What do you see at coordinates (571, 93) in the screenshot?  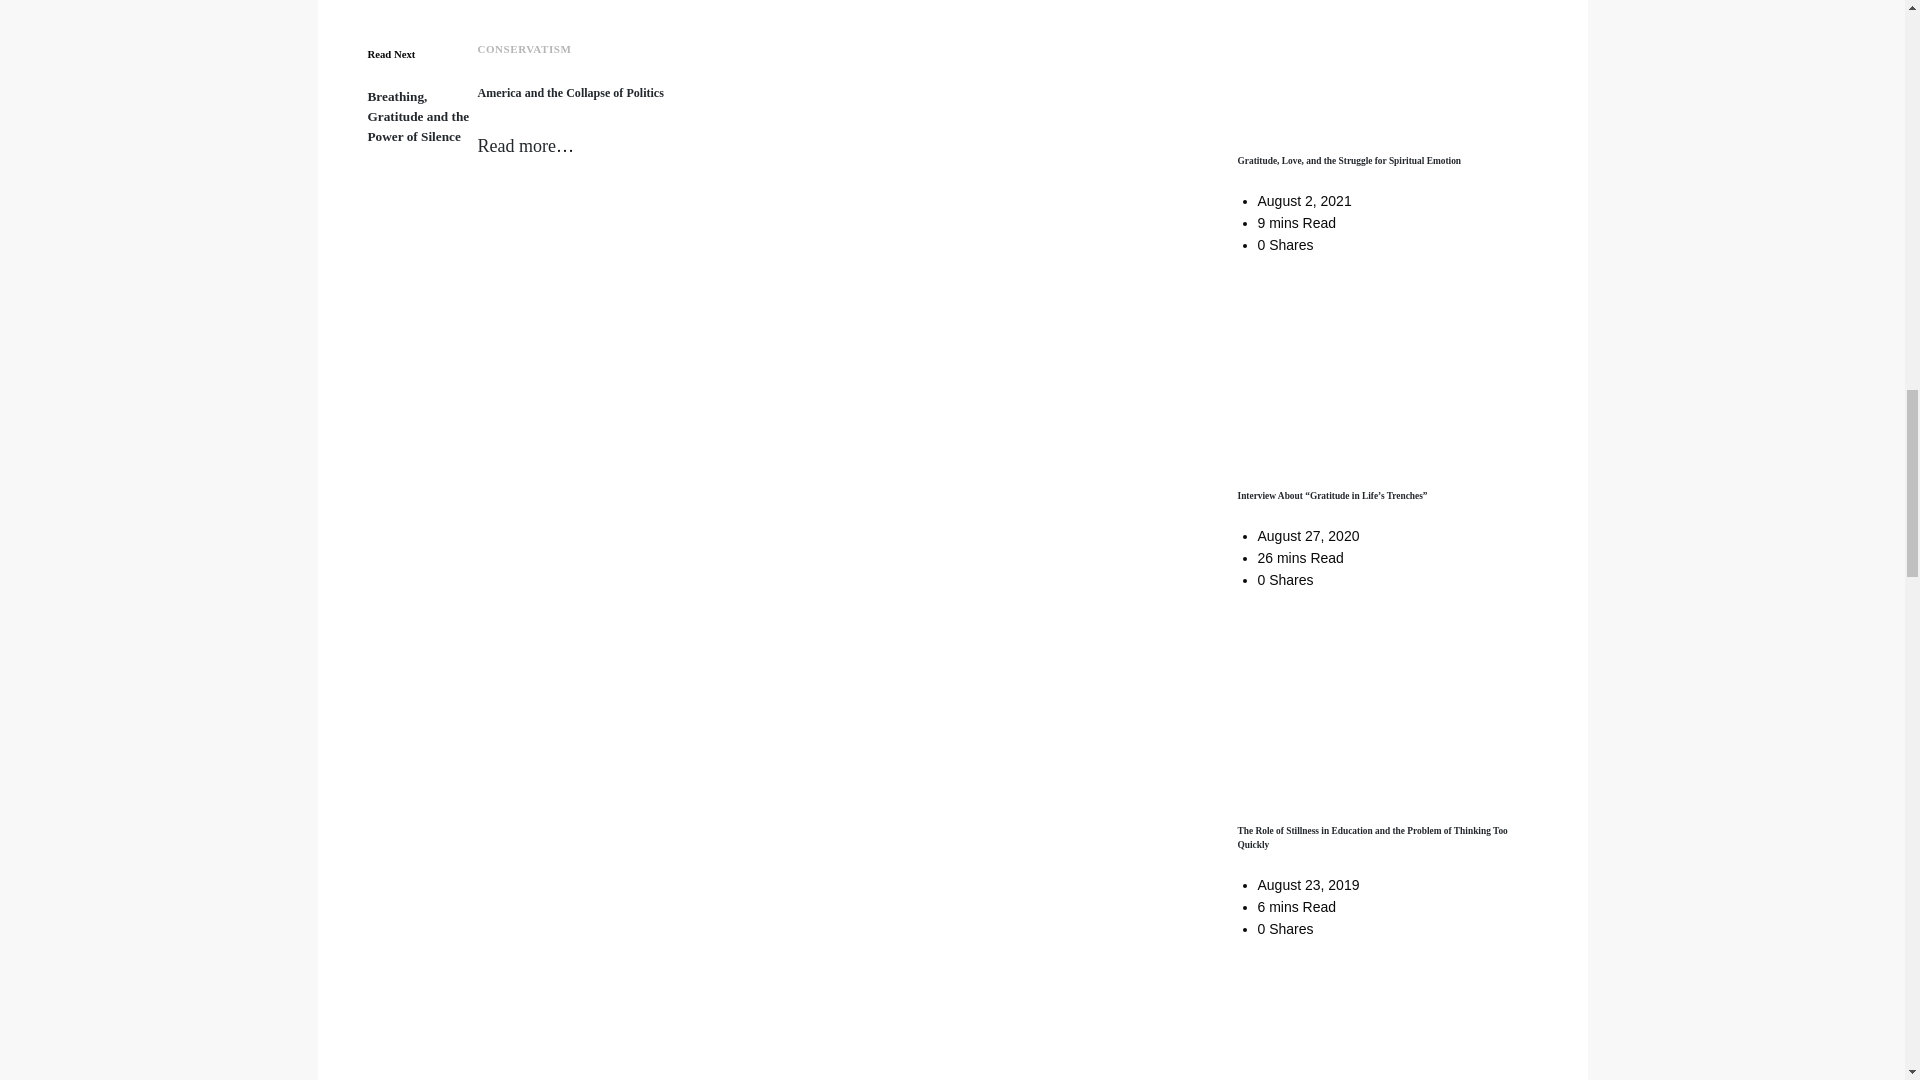 I see `America and the Collapse of Politics` at bounding box center [571, 93].